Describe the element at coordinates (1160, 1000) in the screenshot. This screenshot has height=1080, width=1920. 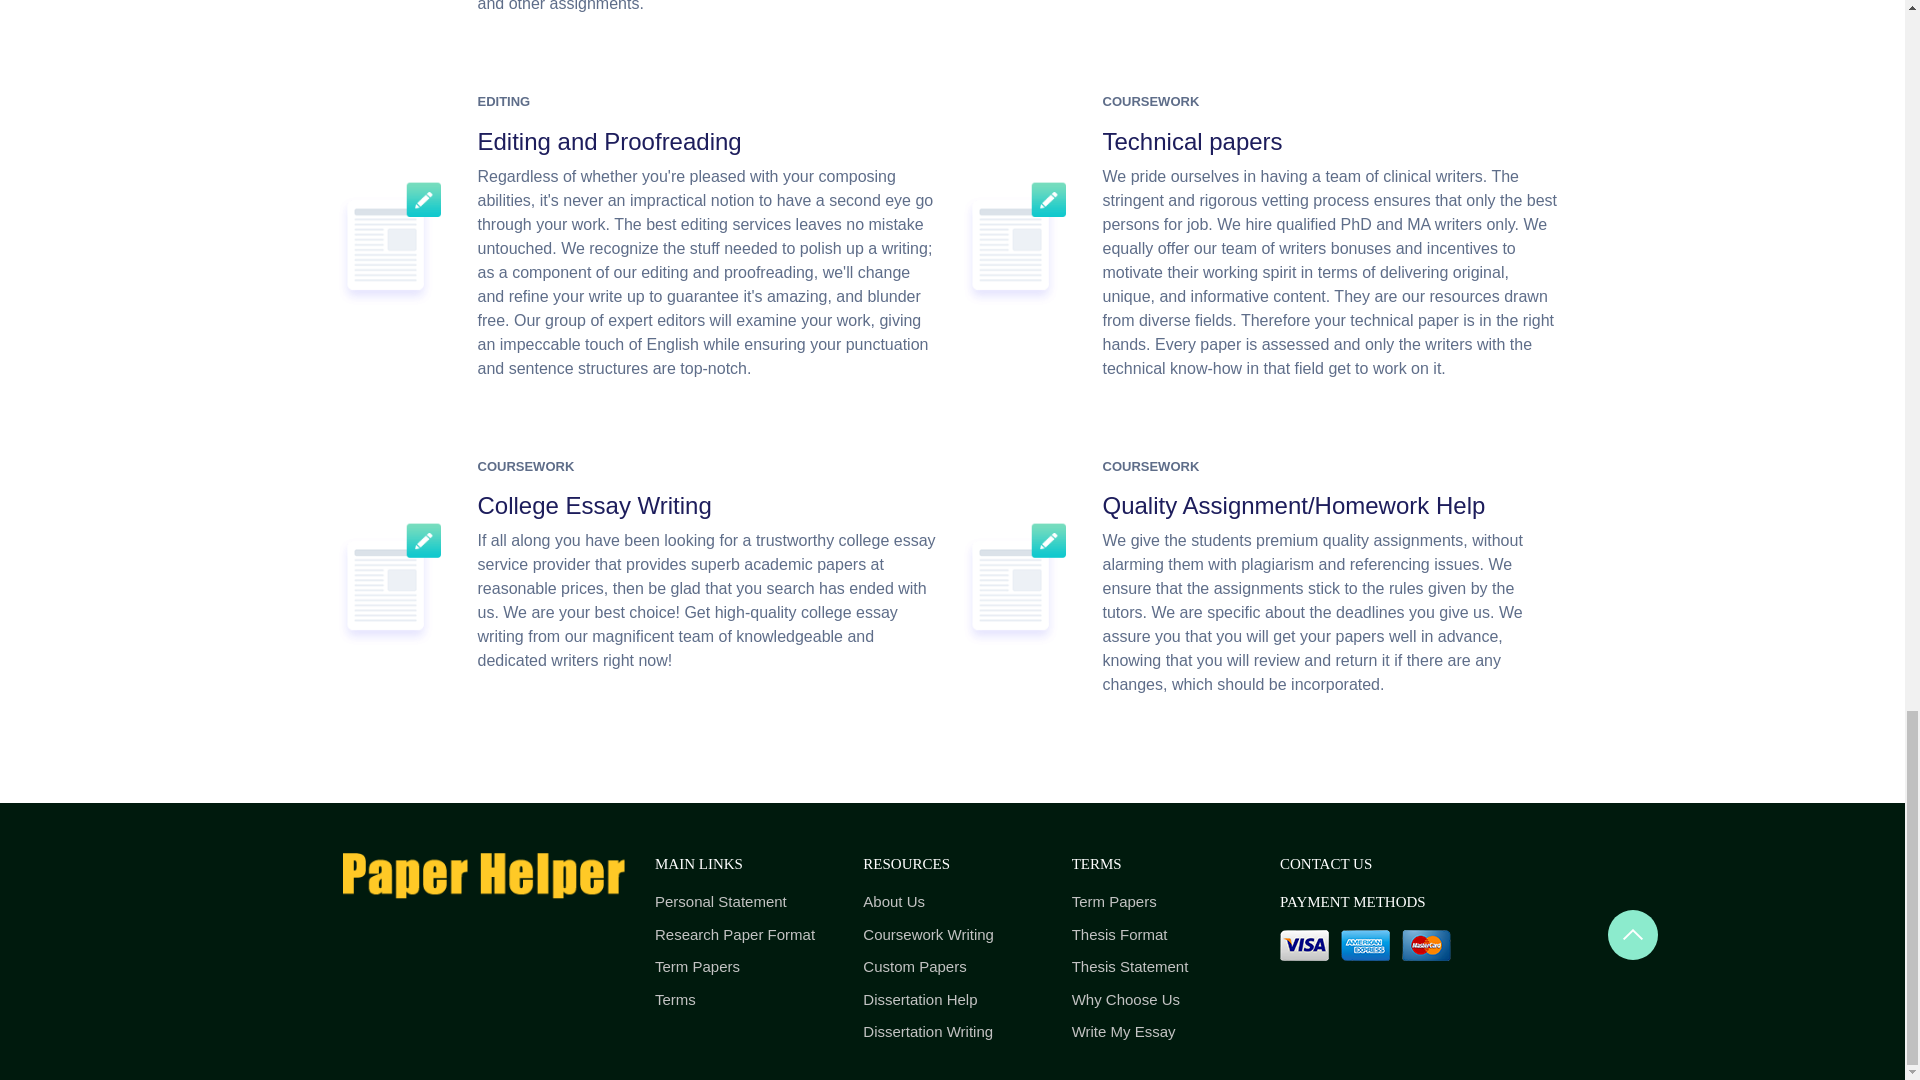
I see `Why Choose Us` at that location.